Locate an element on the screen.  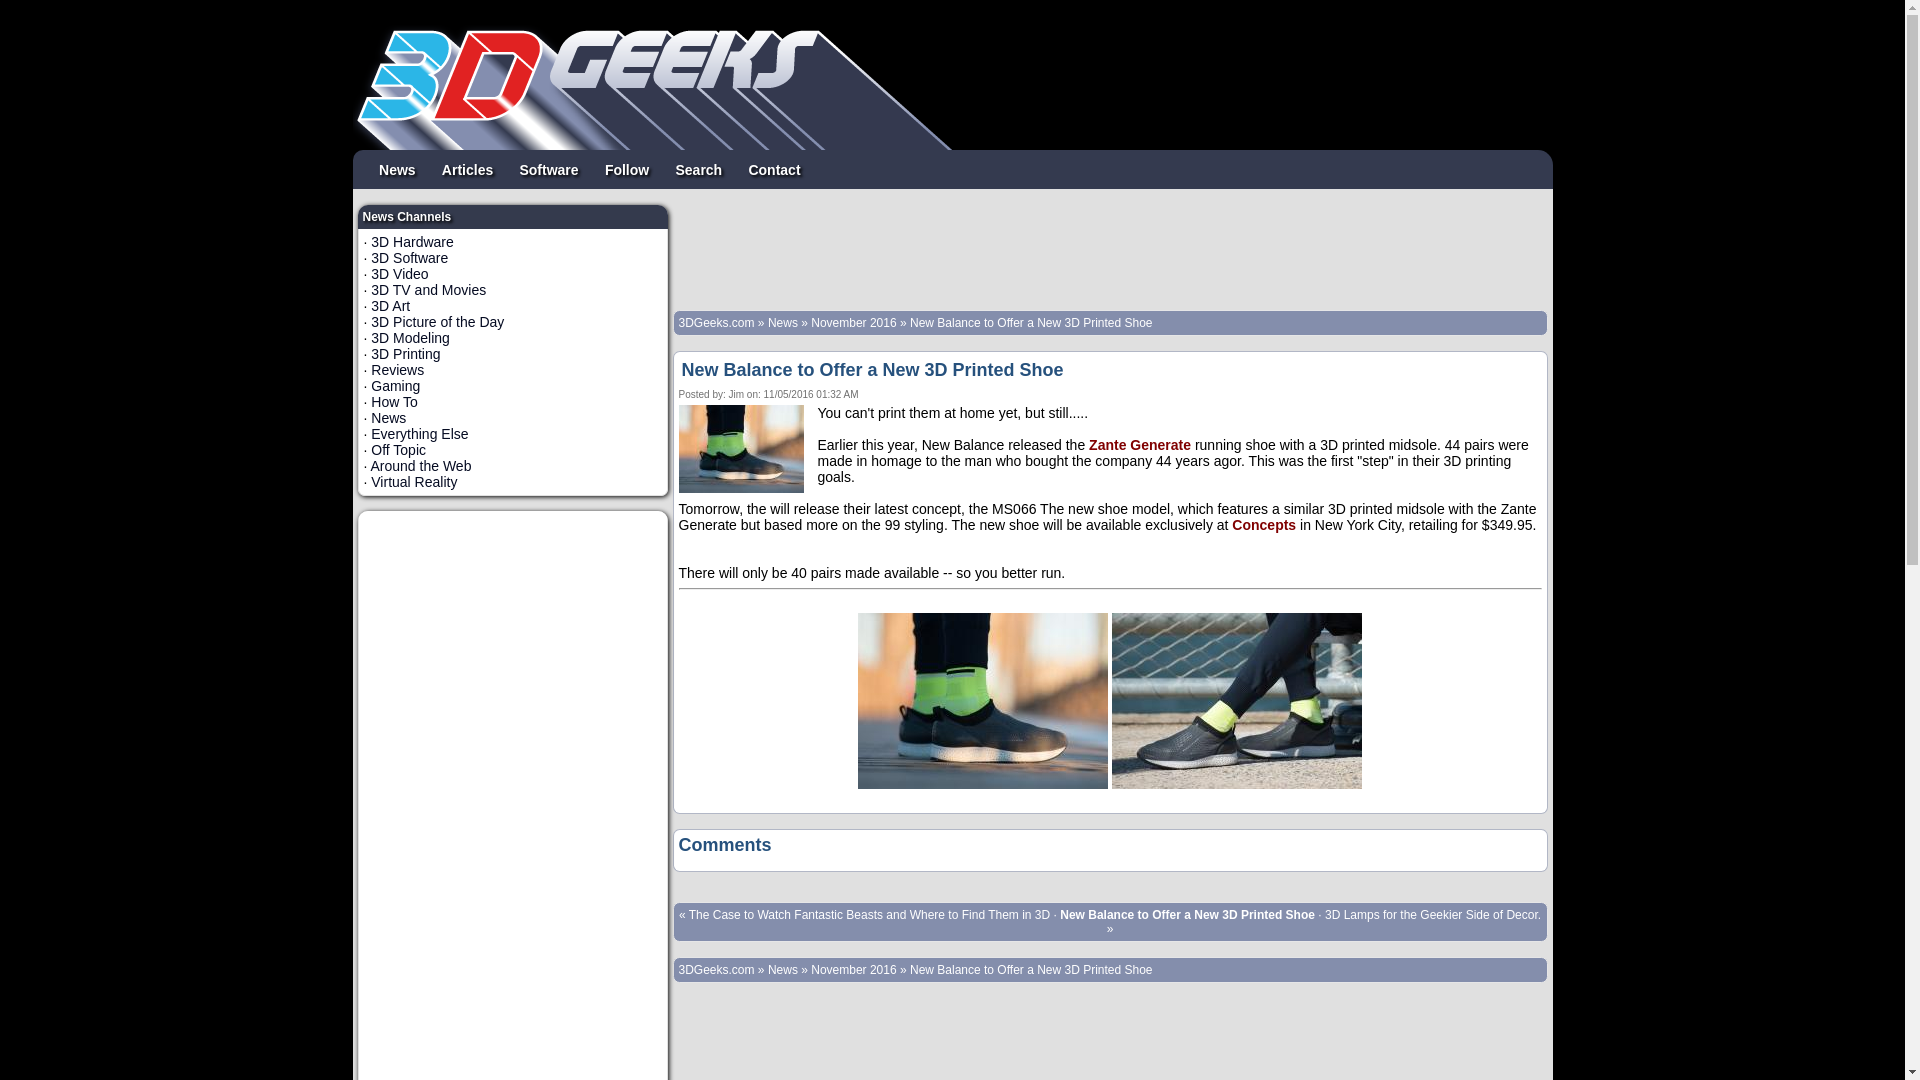
new-balance-concepts-3d-printed-shoe-1.jpg is located at coordinates (983, 784).